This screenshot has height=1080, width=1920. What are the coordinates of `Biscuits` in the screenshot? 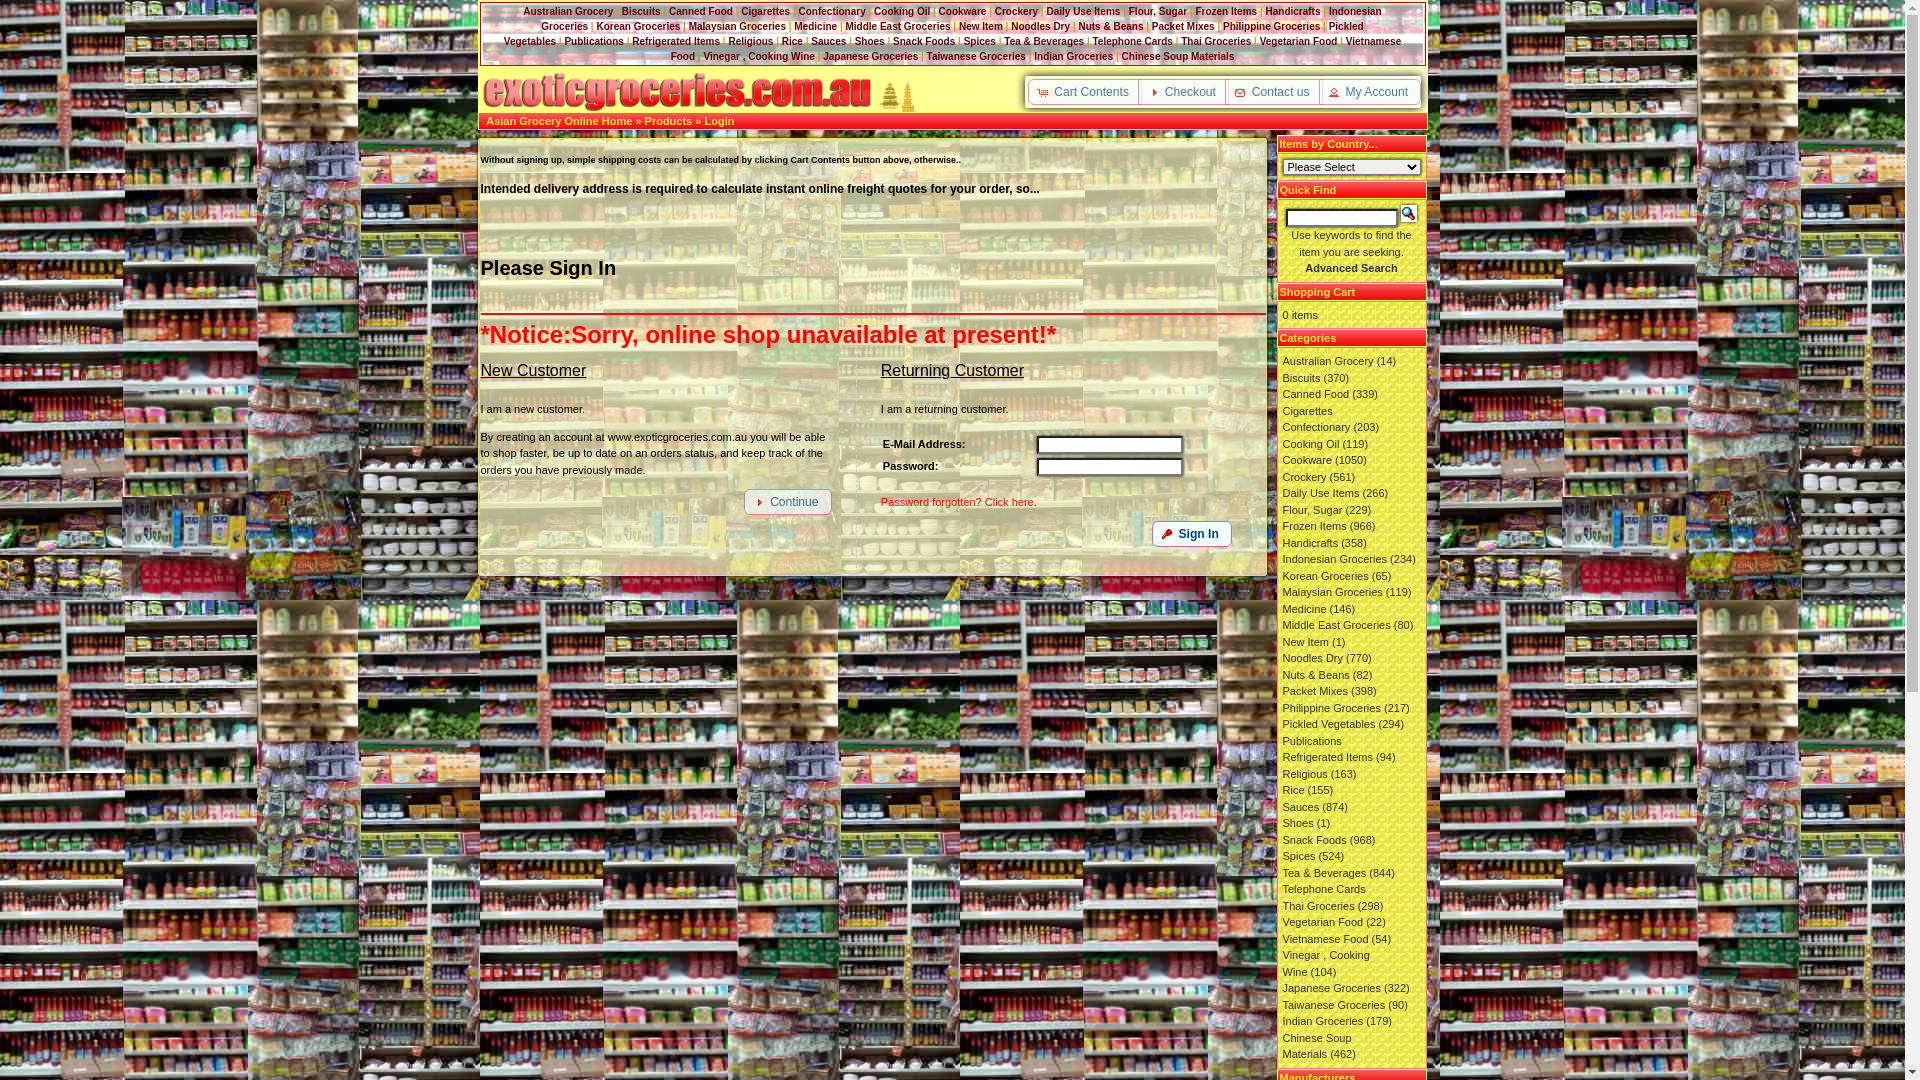 It's located at (1301, 378).